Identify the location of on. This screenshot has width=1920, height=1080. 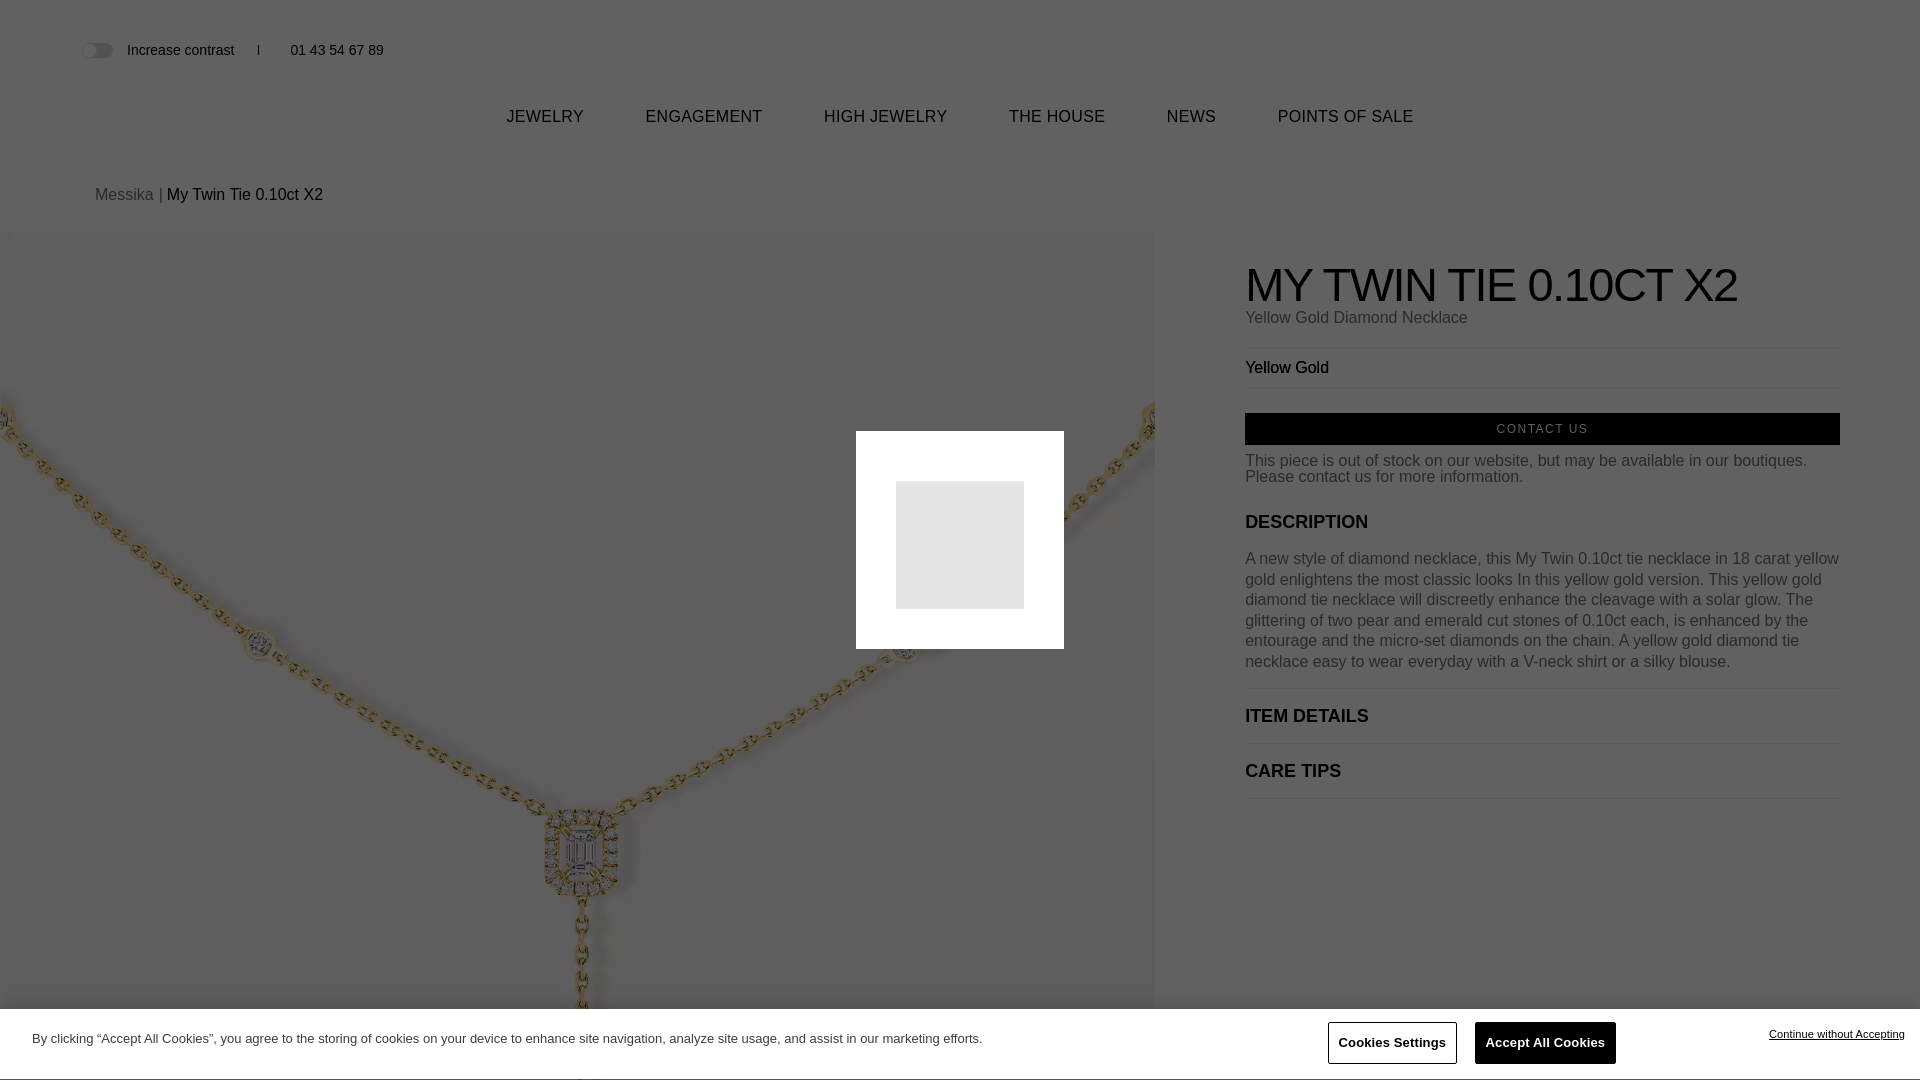
(96, 49).